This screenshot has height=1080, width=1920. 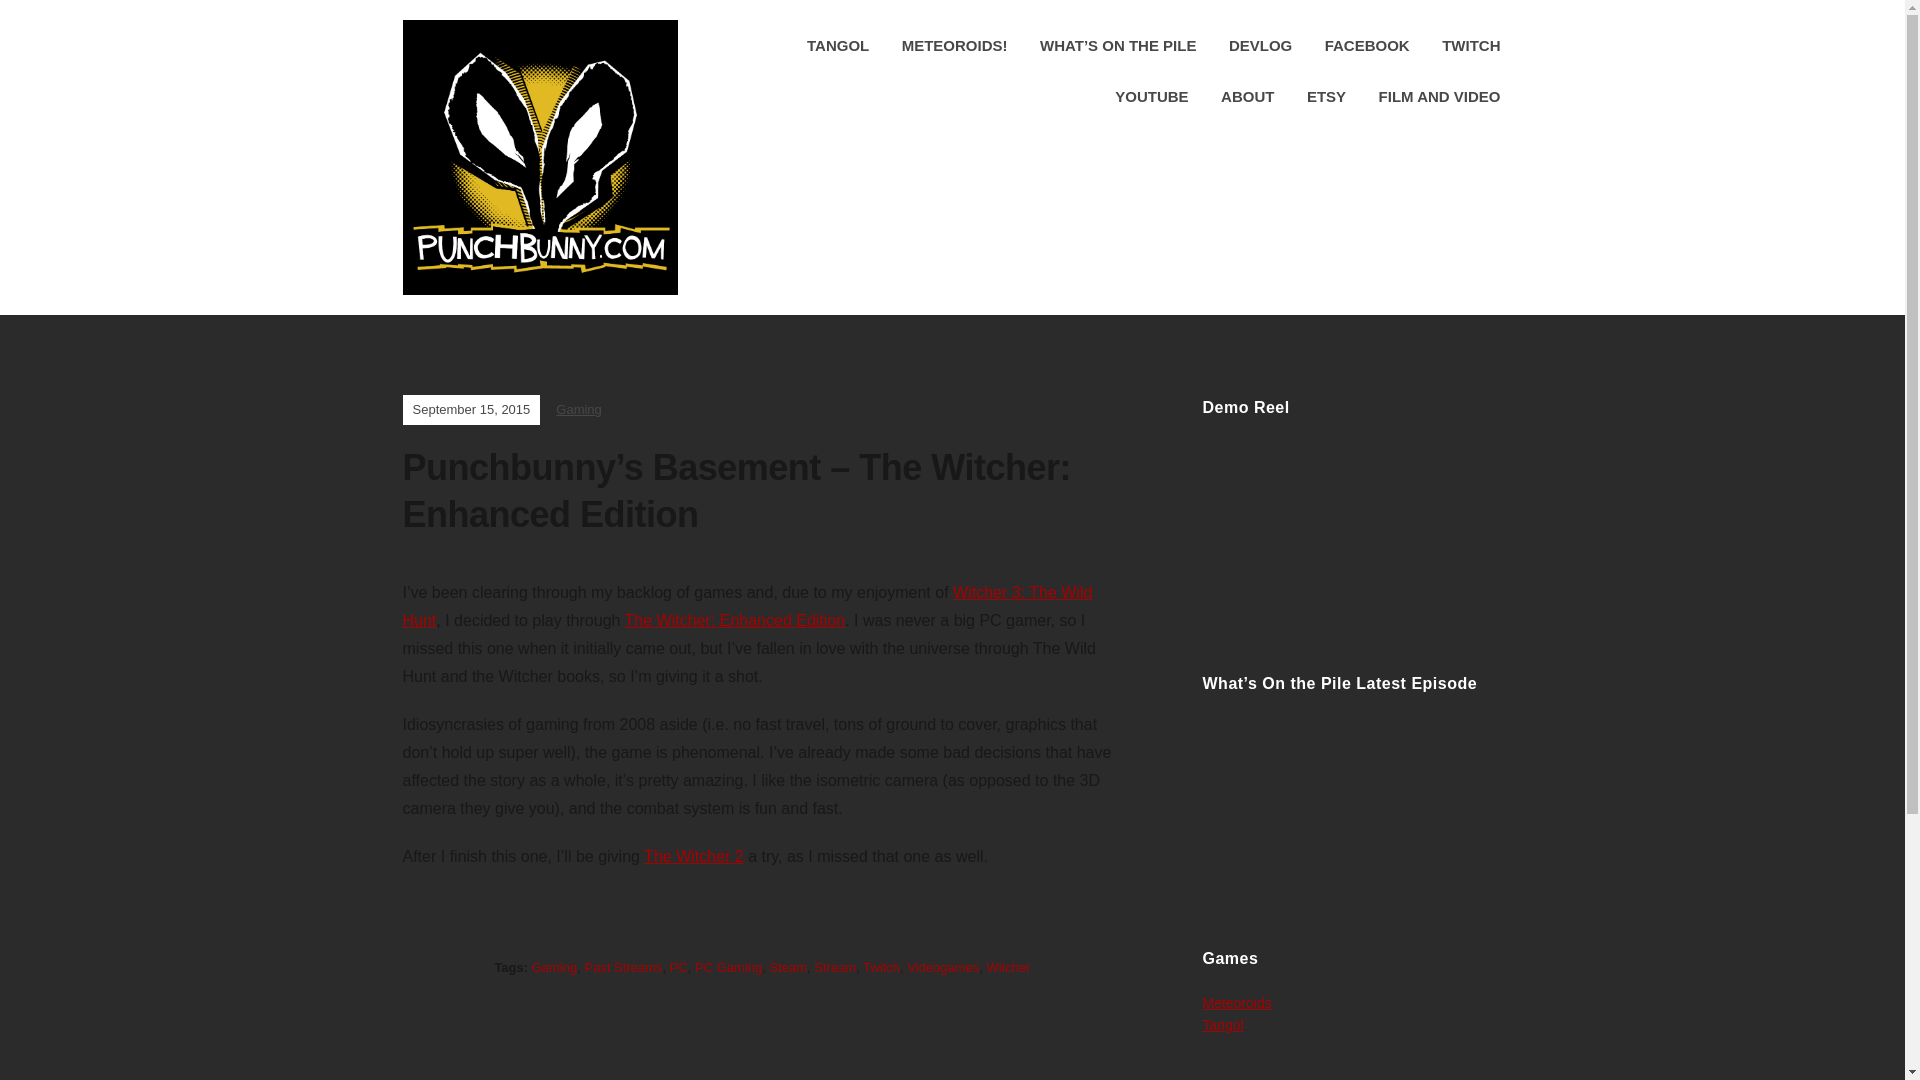 What do you see at coordinates (694, 856) in the screenshot?
I see `The Witcher 2` at bounding box center [694, 856].